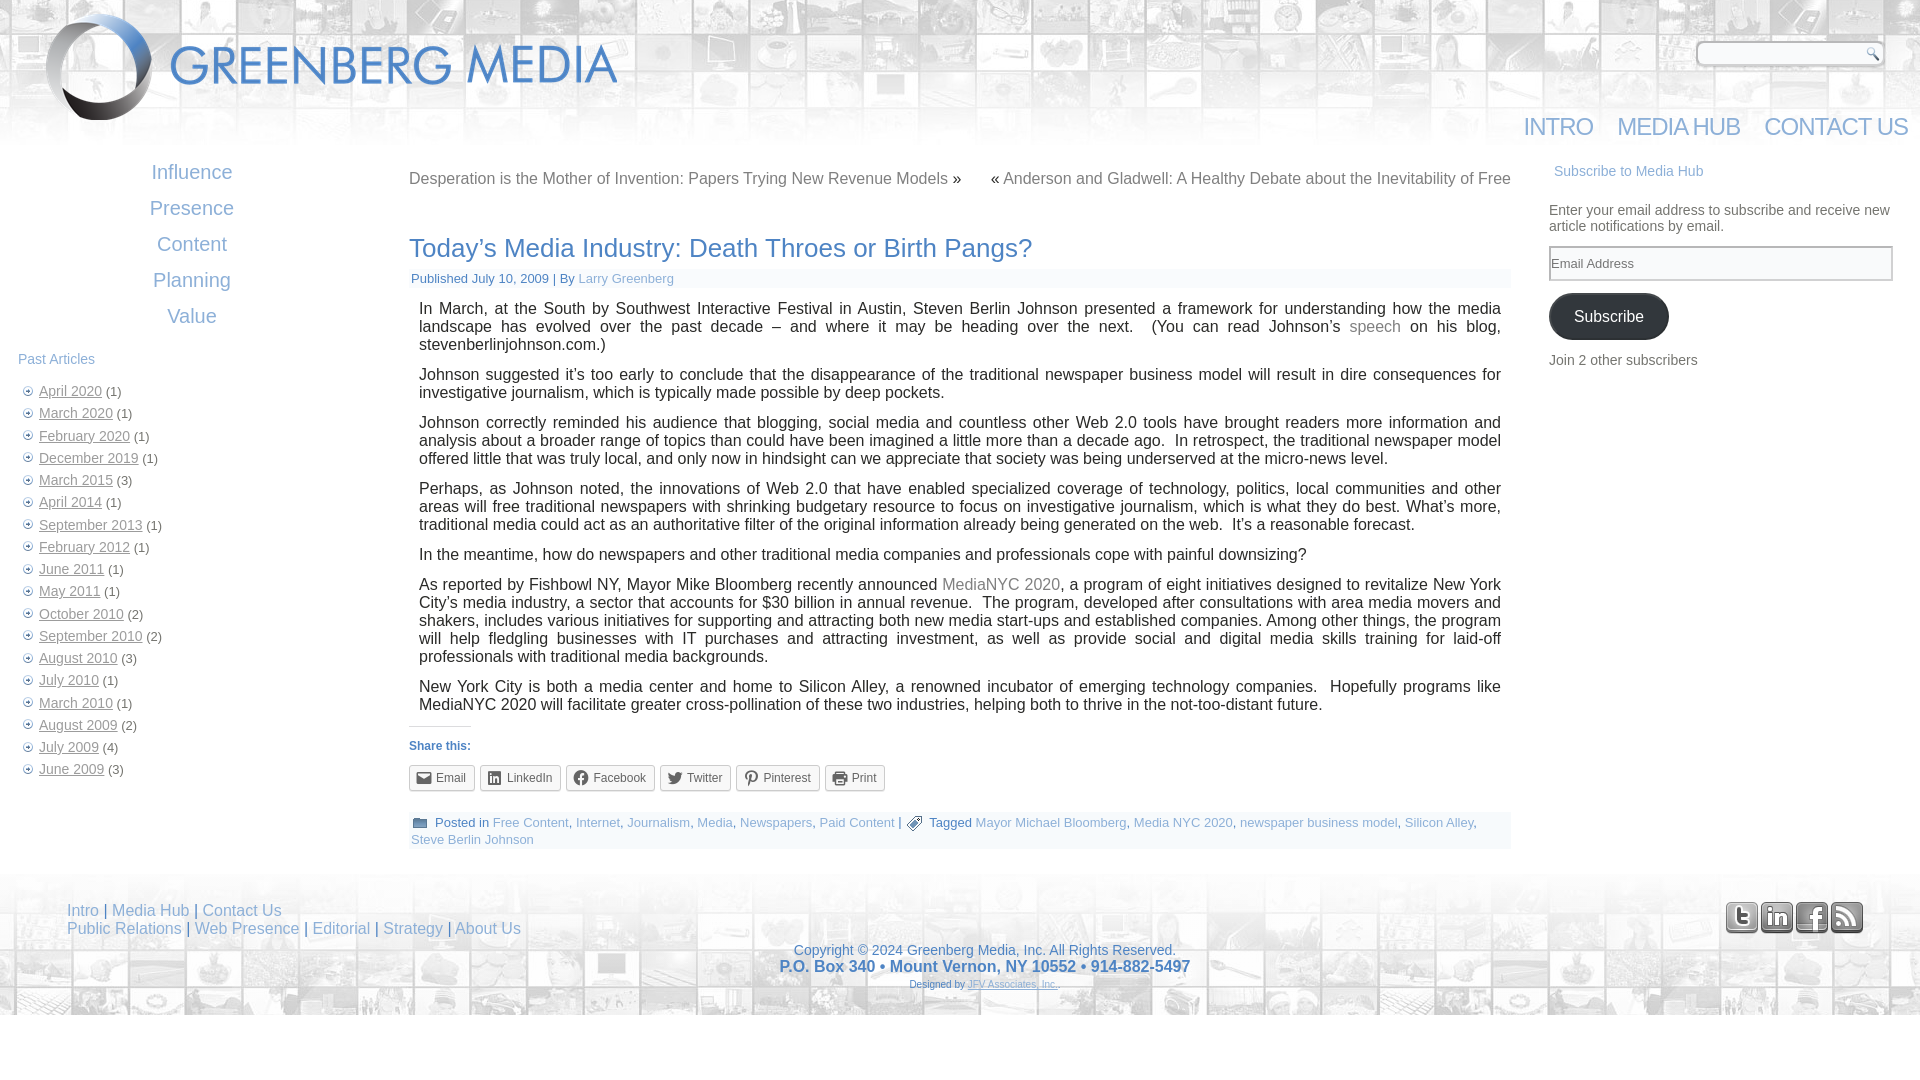 The width and height of the screenshot is (1920, 1080). I want to click on Planning, so click(192, 280).